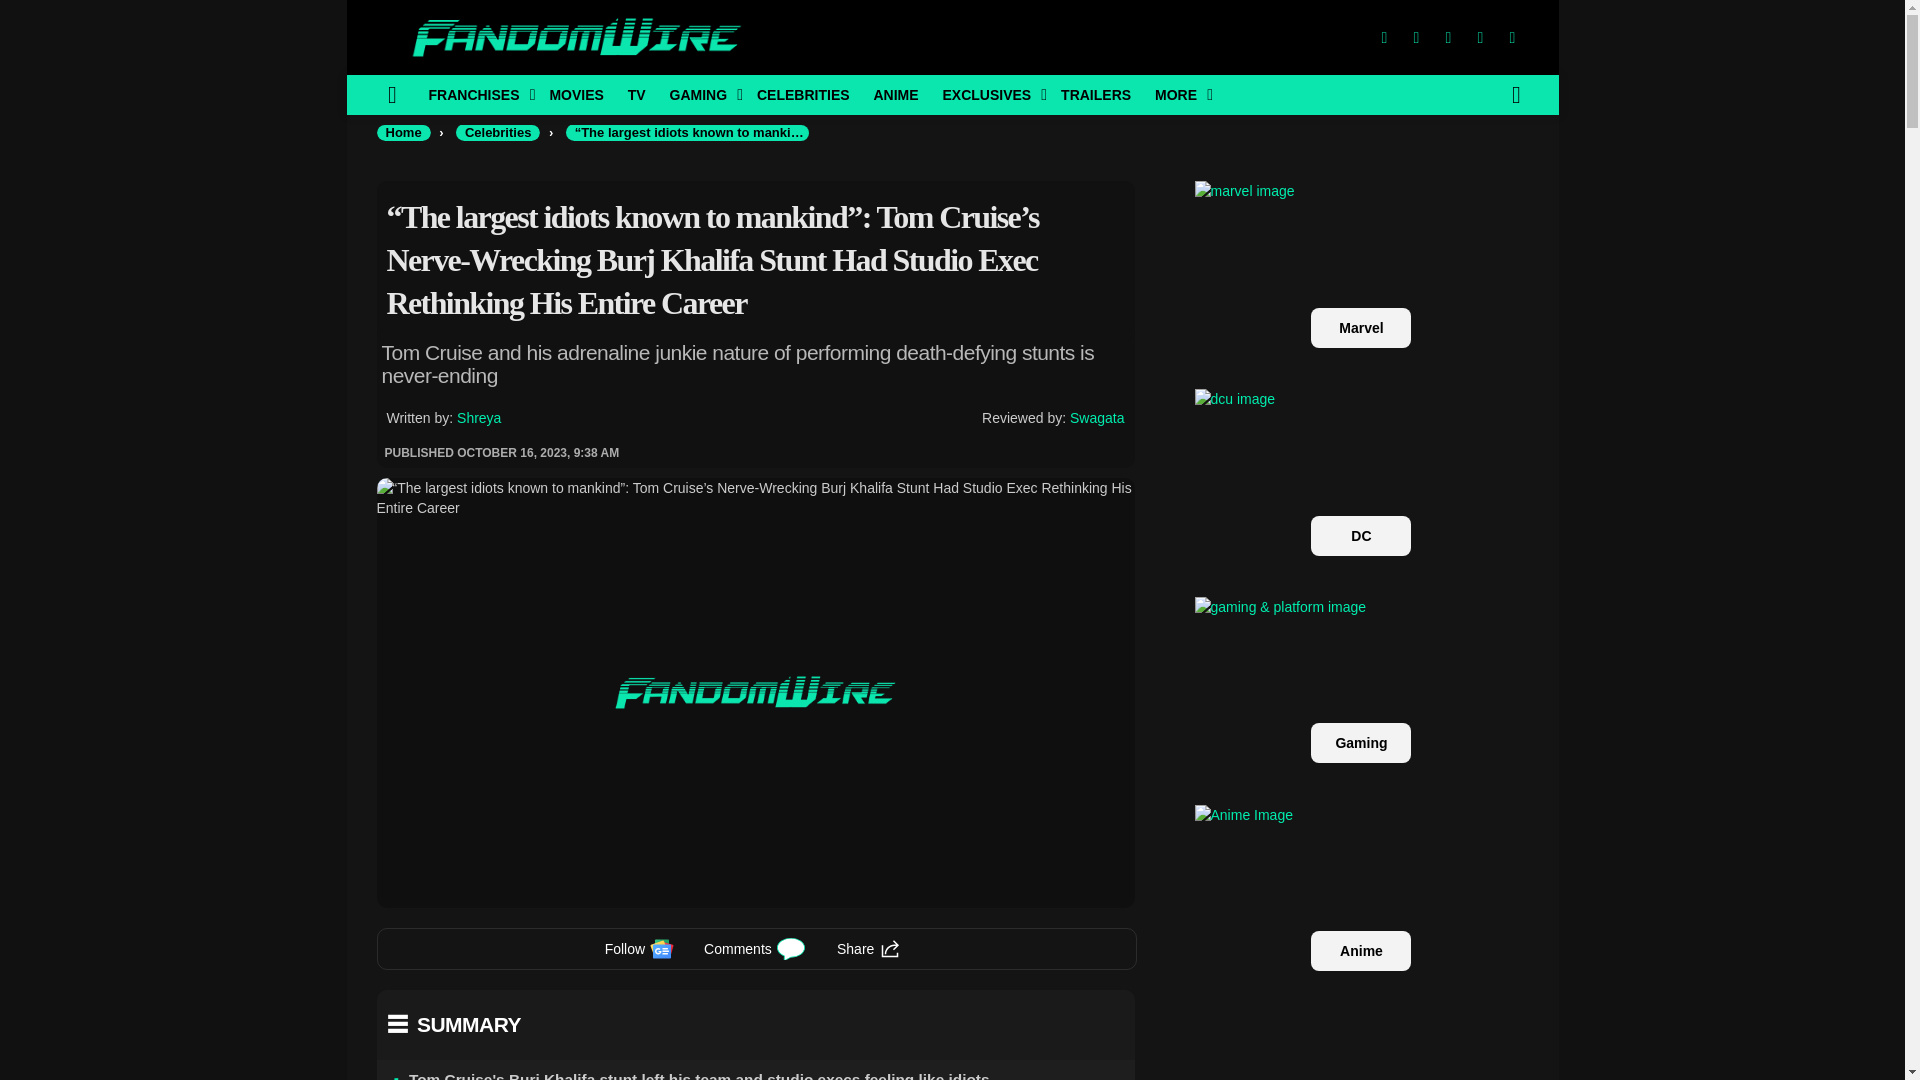  What do you see at coordinates (1178, 94) in the screenshot?
I see `MORE` at bounding box center [1178, 94].